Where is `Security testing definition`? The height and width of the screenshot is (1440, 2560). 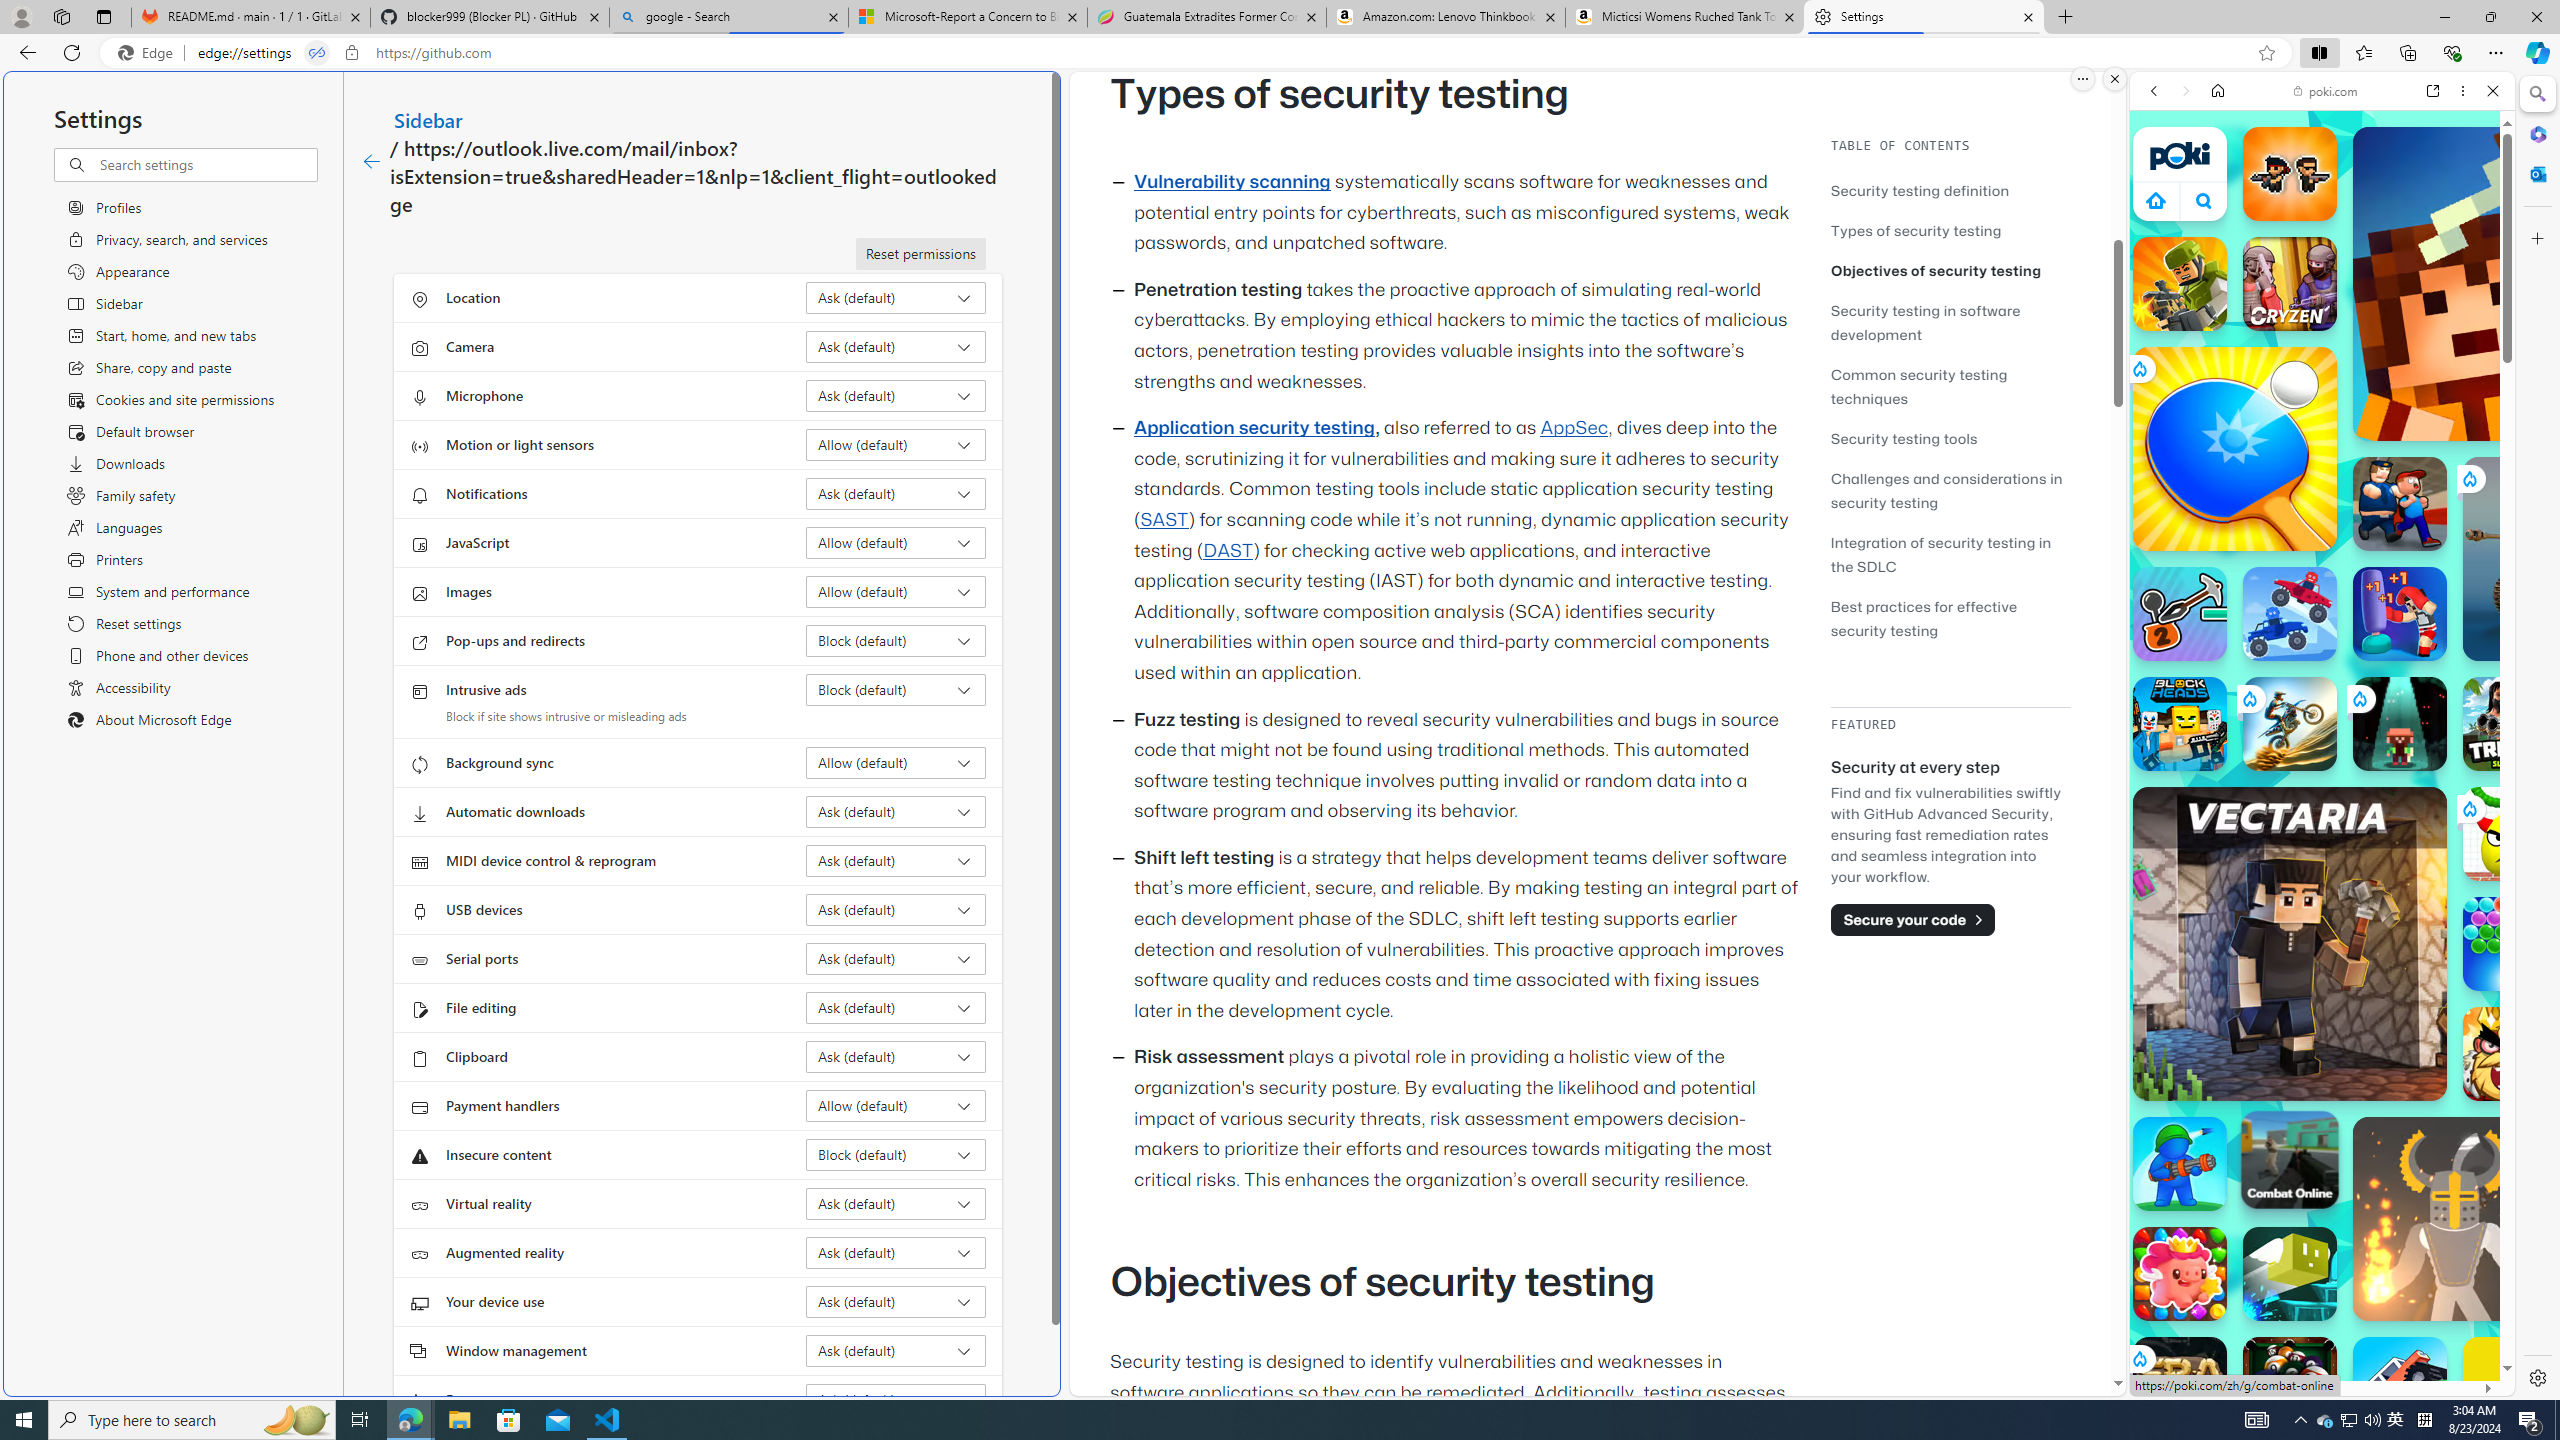
Security testing definition is located at coordinates (1920, 190).